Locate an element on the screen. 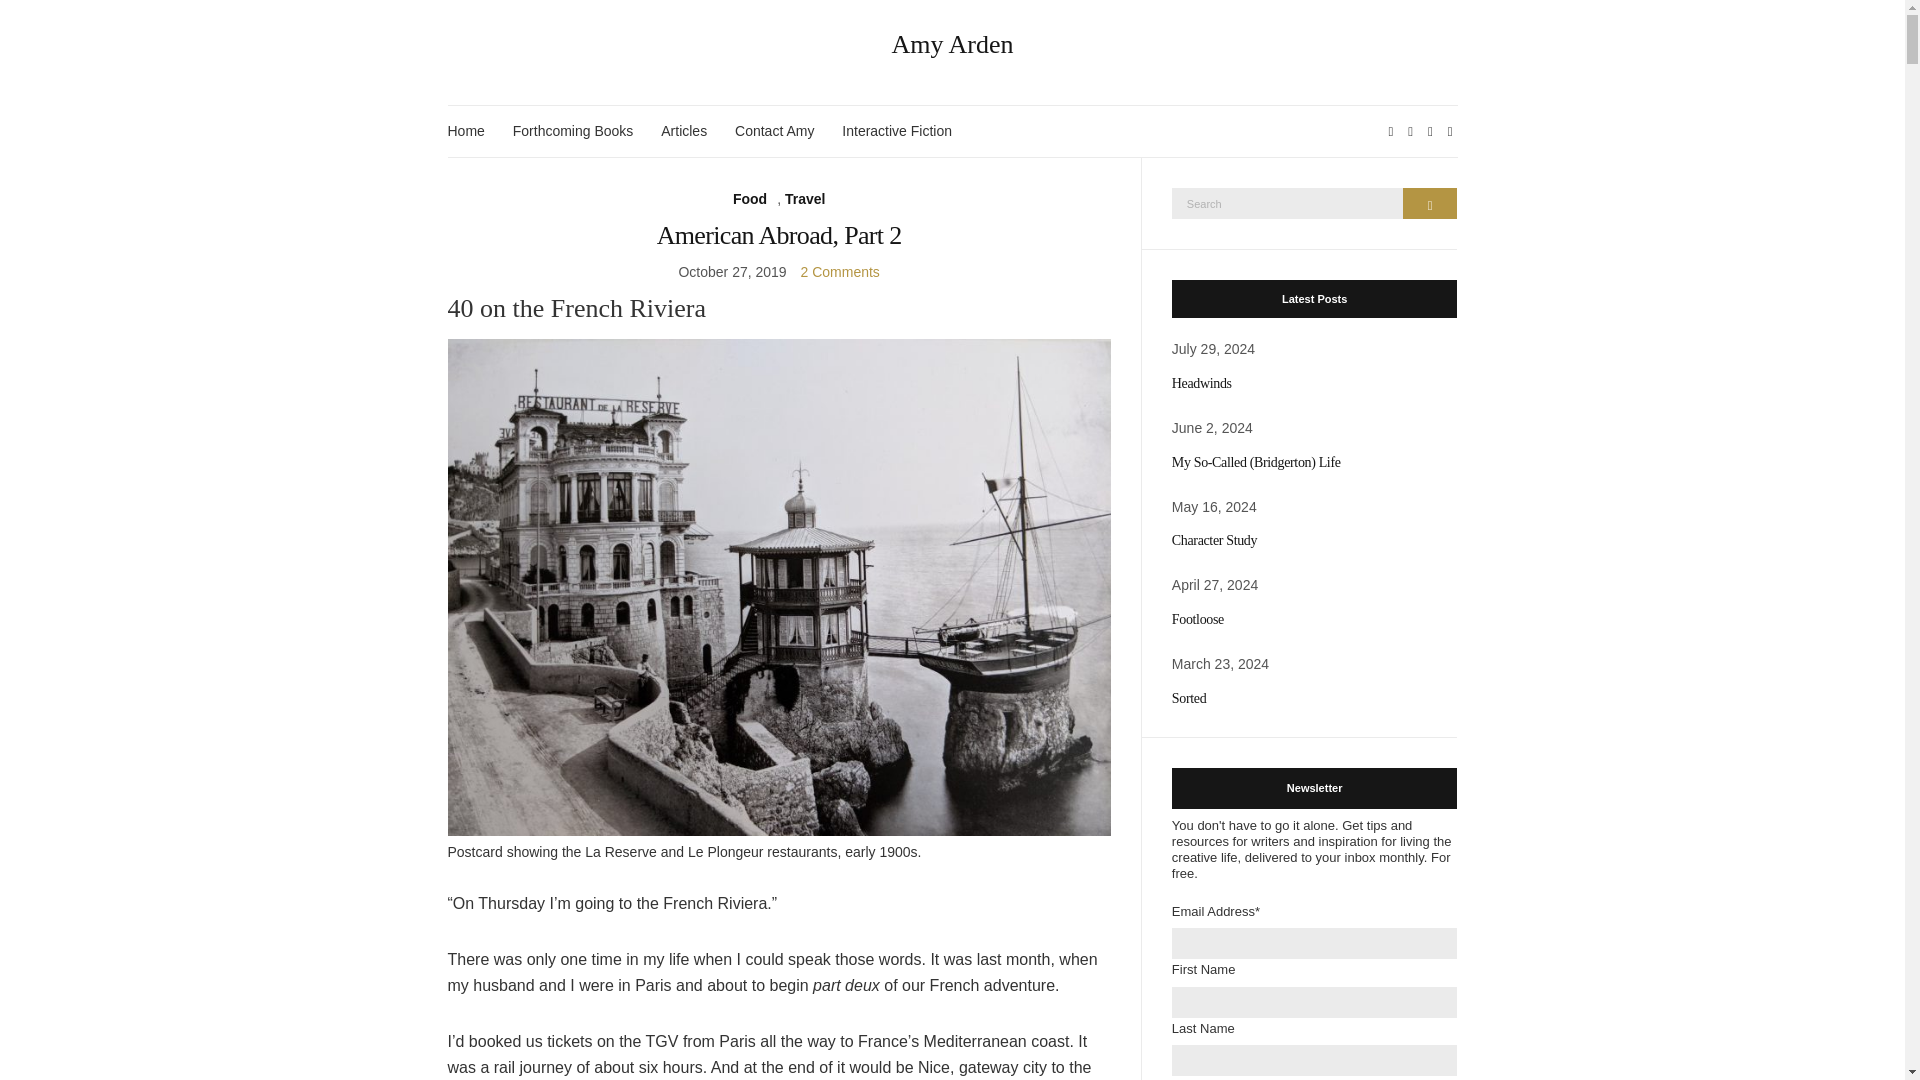  Food is located at coordinates (750, 198).